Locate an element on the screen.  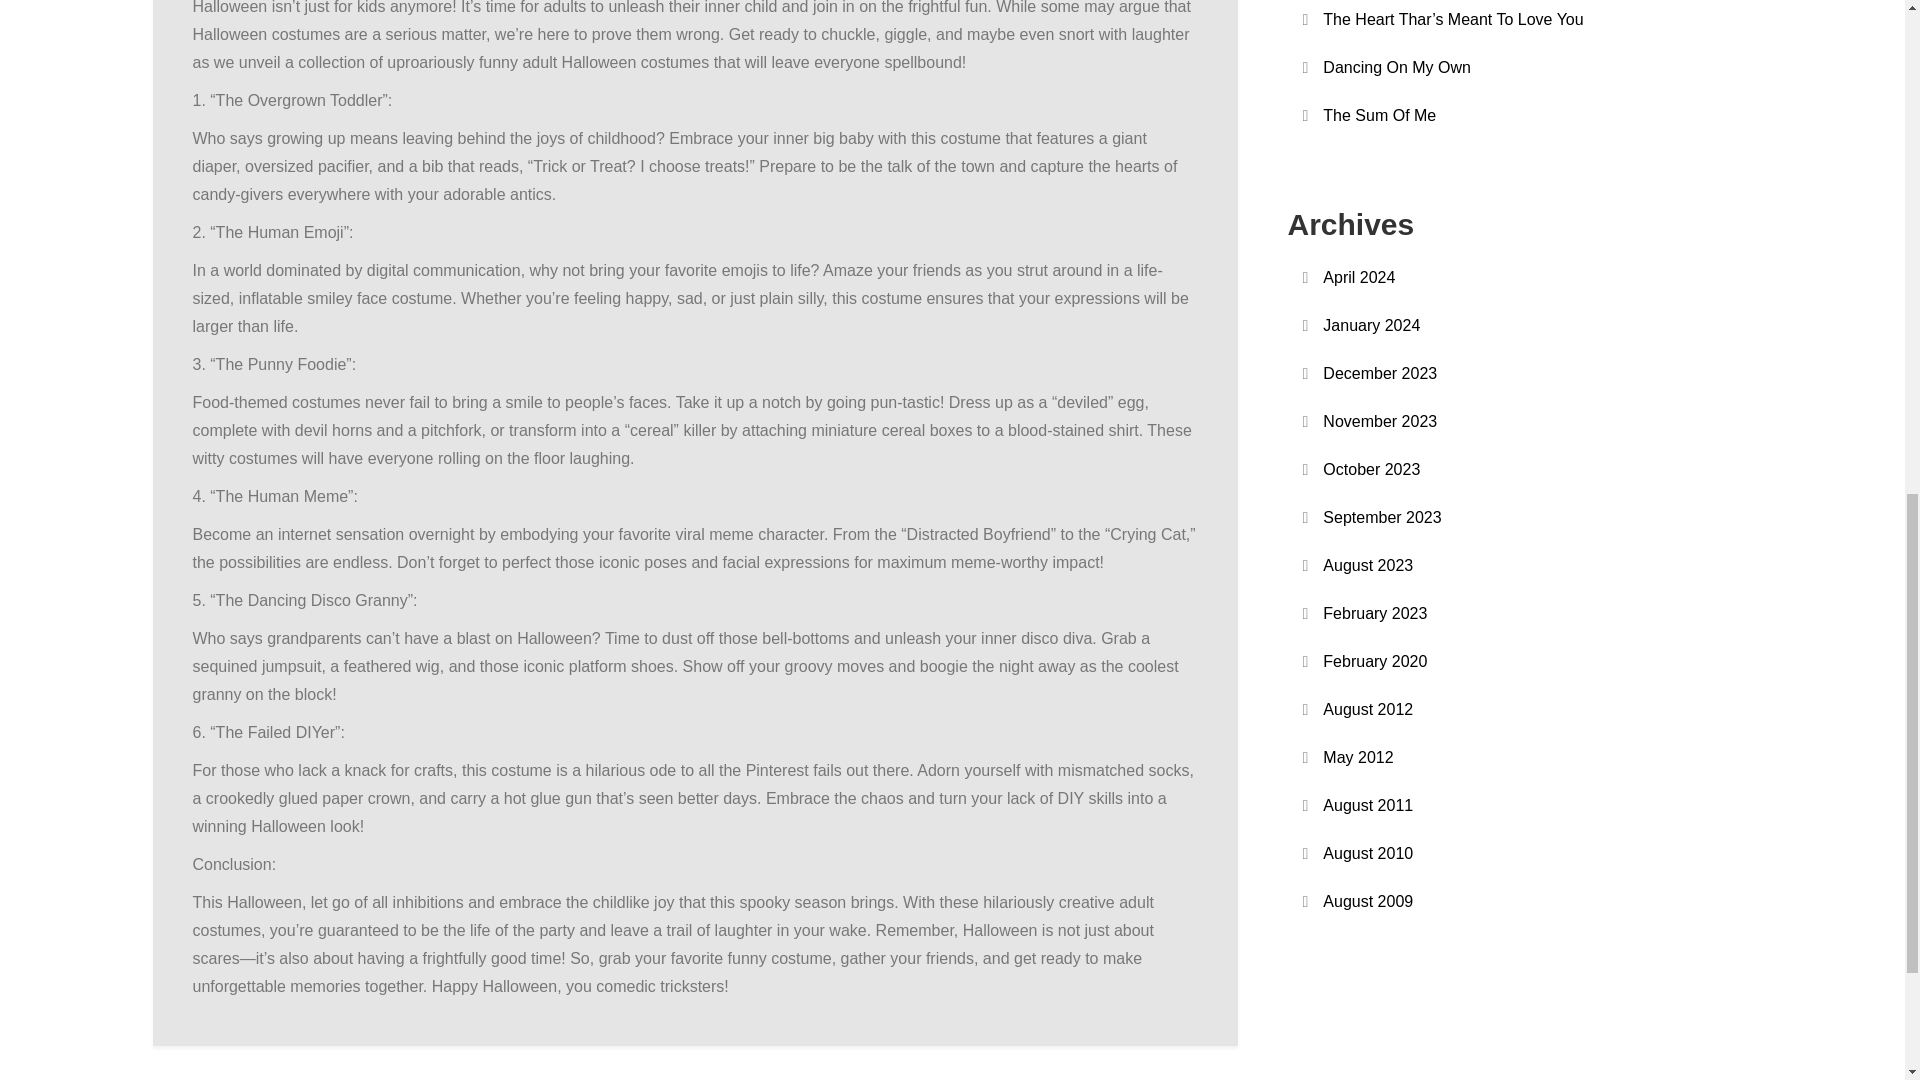
August 2023 is located at coordinates (1368, 565).